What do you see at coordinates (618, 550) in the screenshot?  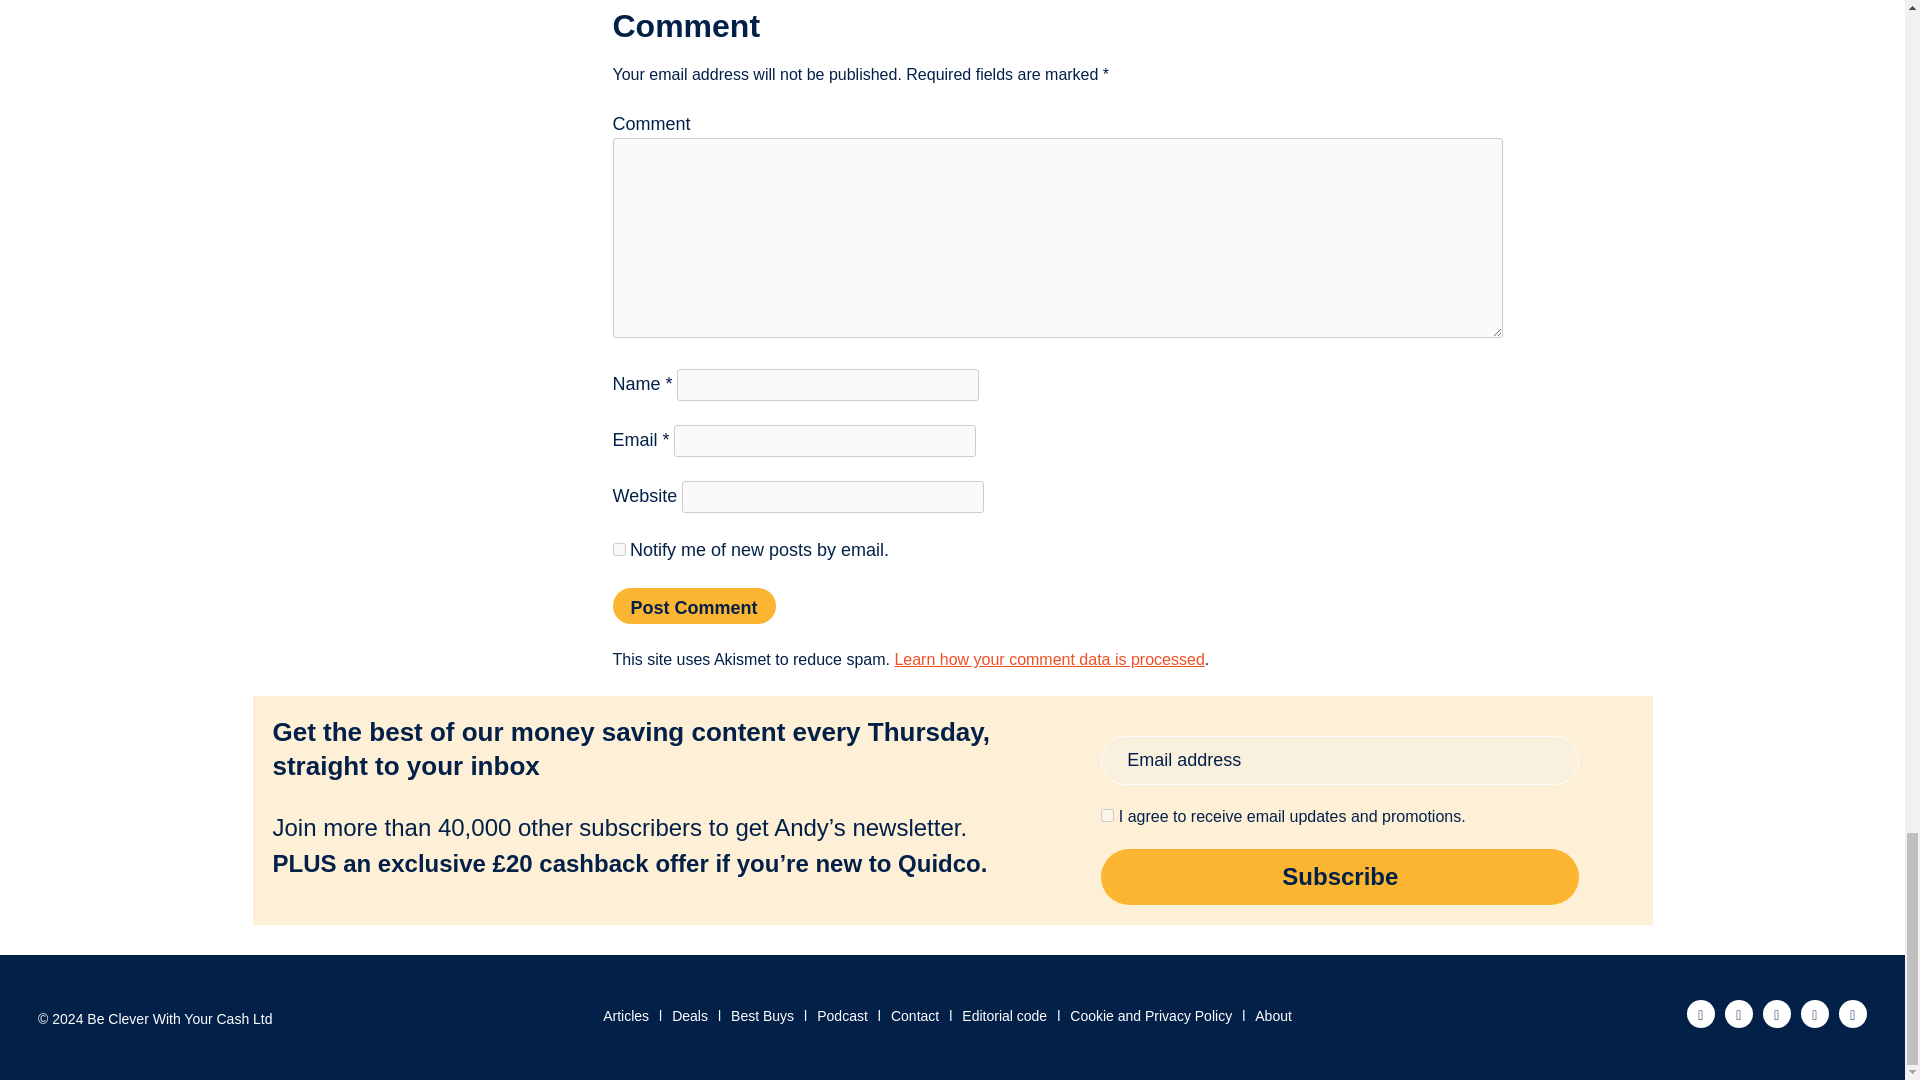 I see `subscribe` at bounding box center [618, 550].